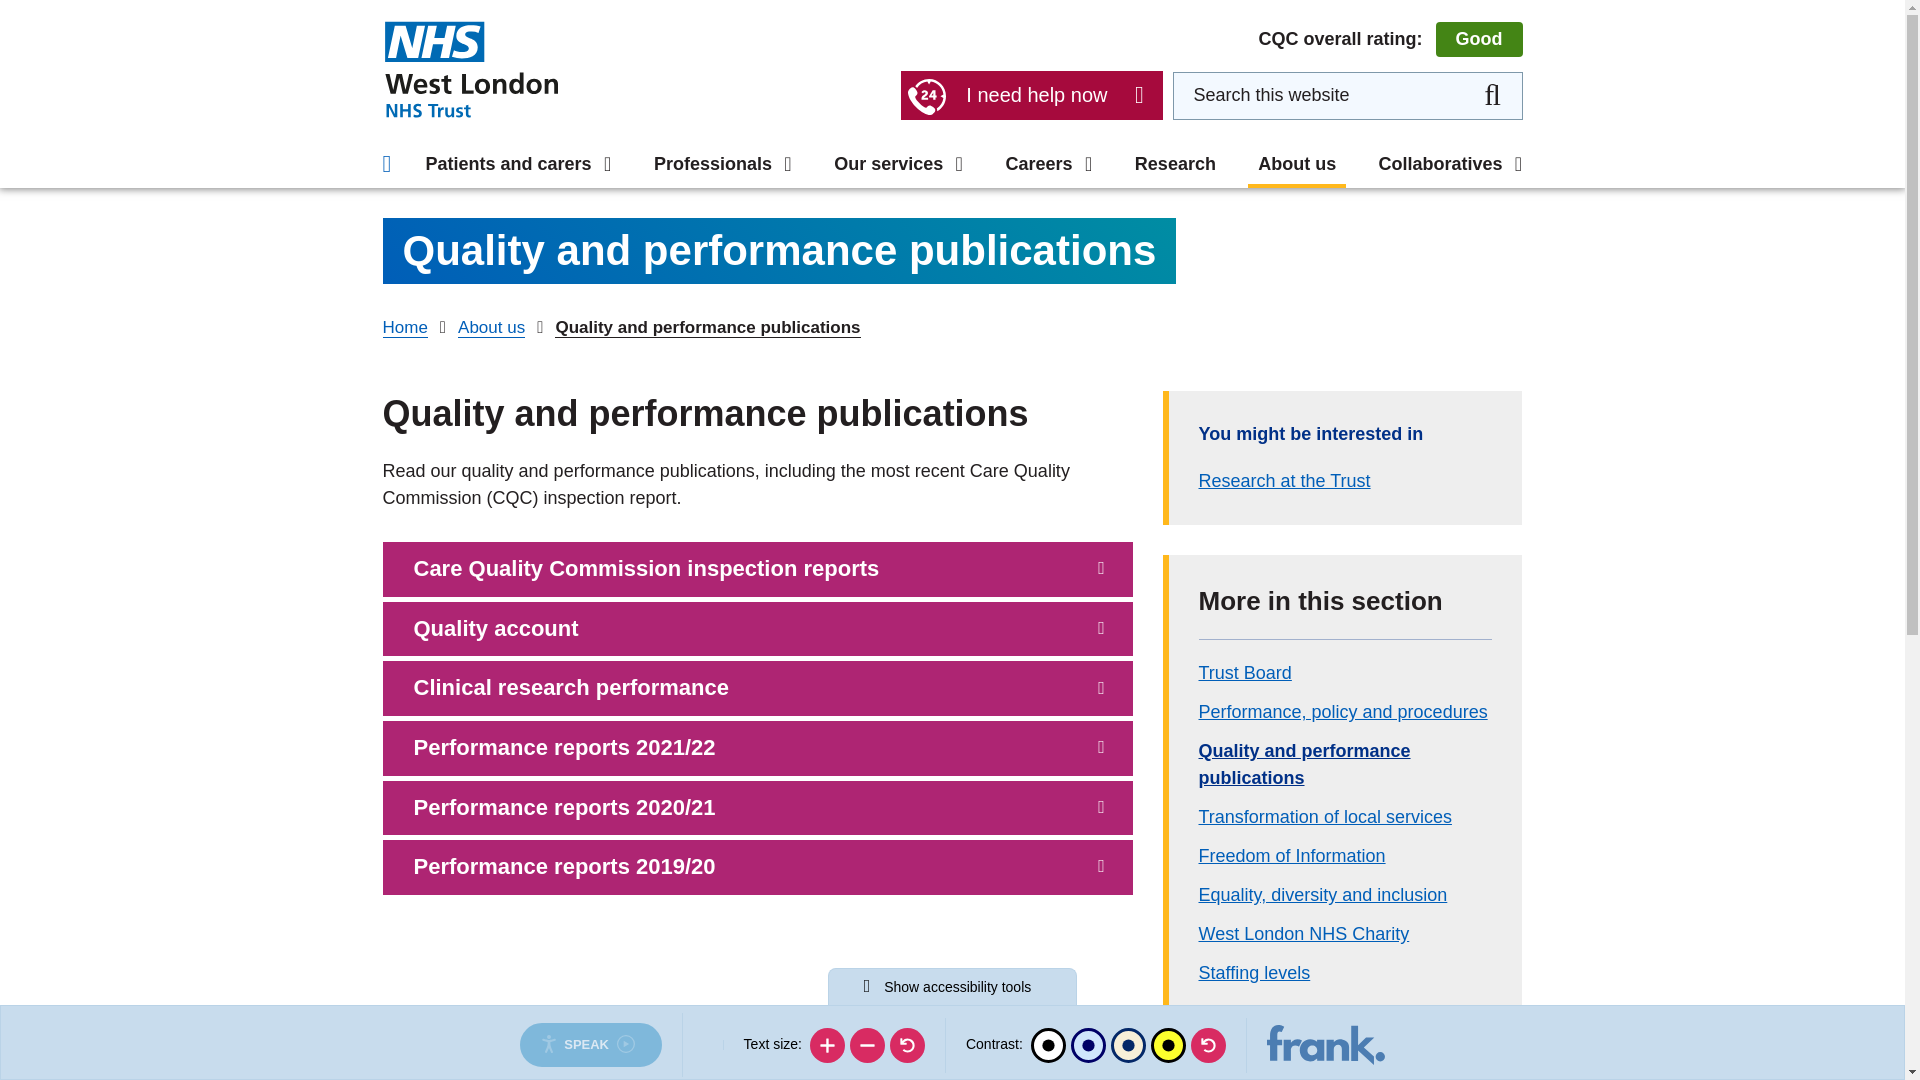 The width and height of the screenshot is (1920, 1080). What do you see at coordinates (898, 164) in the screenshot?
I see `Our services` at bounding box center [898, 164].